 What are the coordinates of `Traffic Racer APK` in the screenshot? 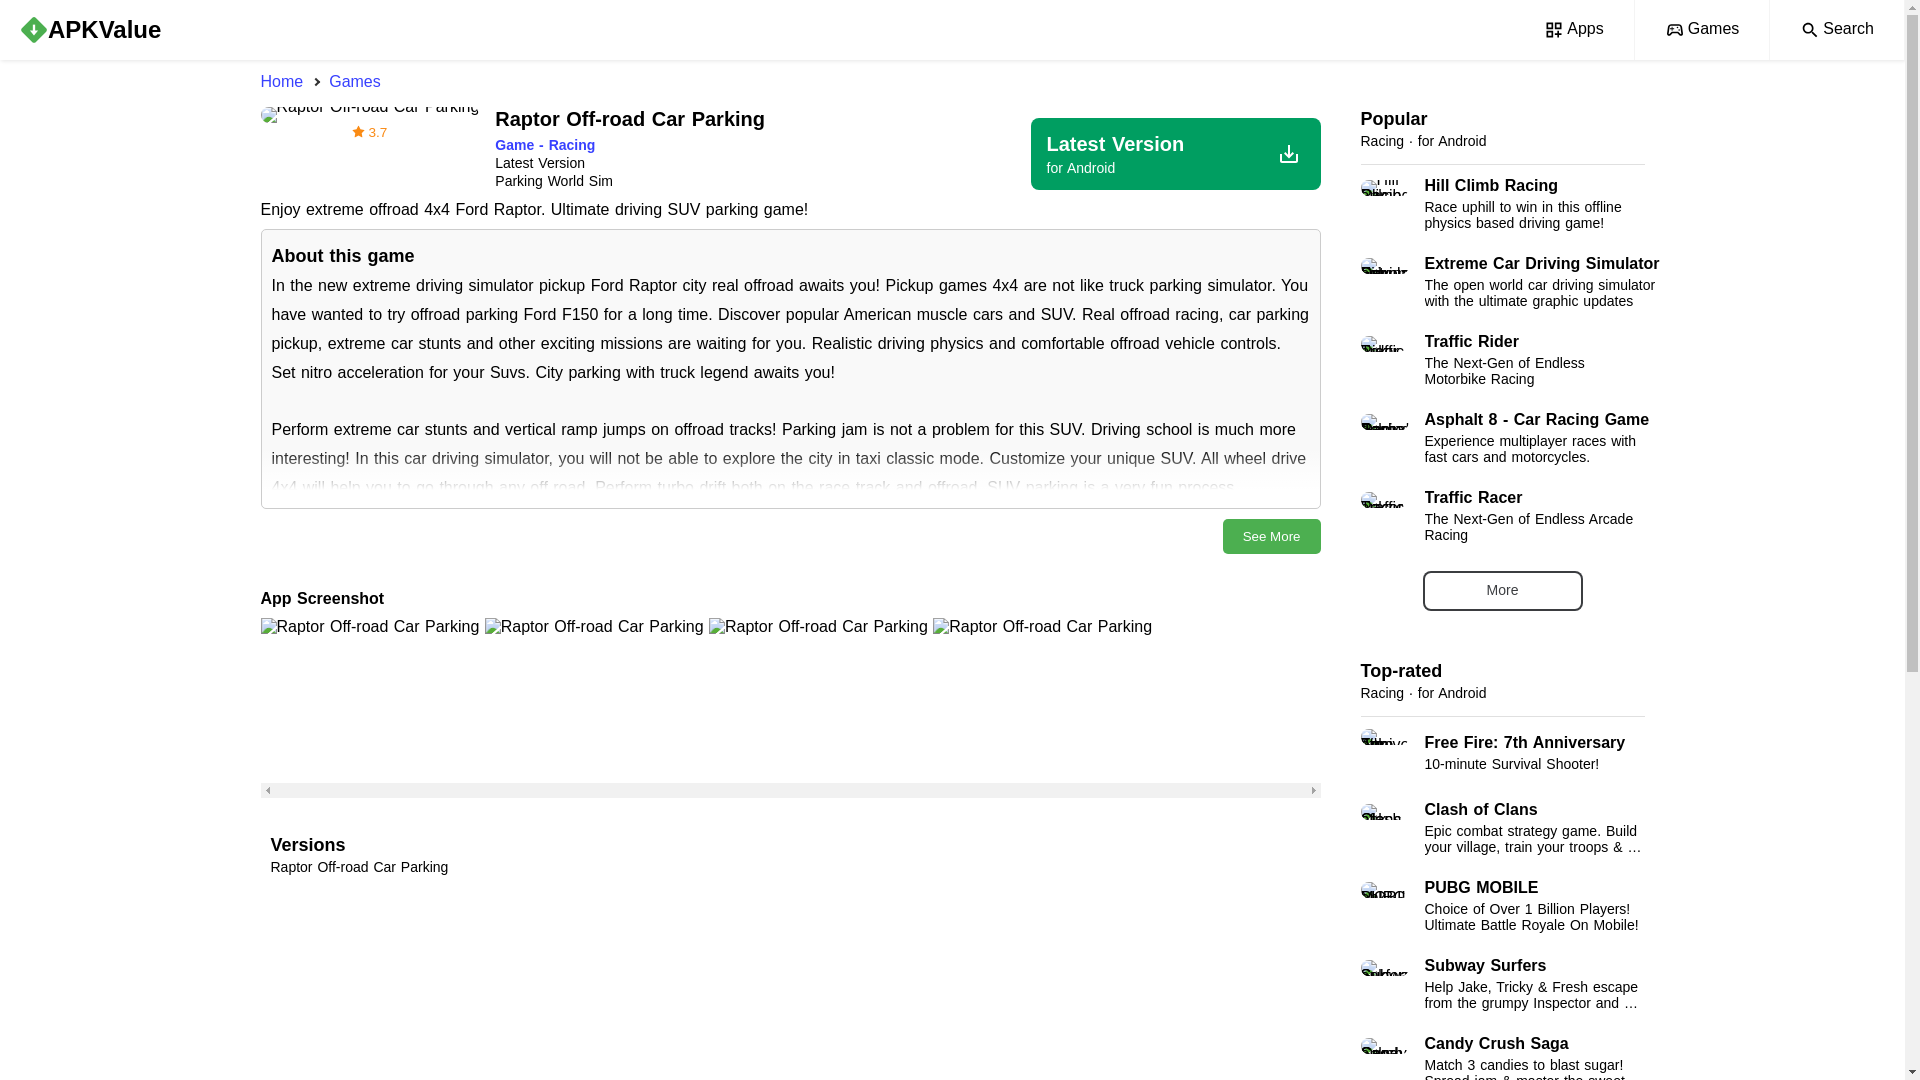 It's located at (545, 145).